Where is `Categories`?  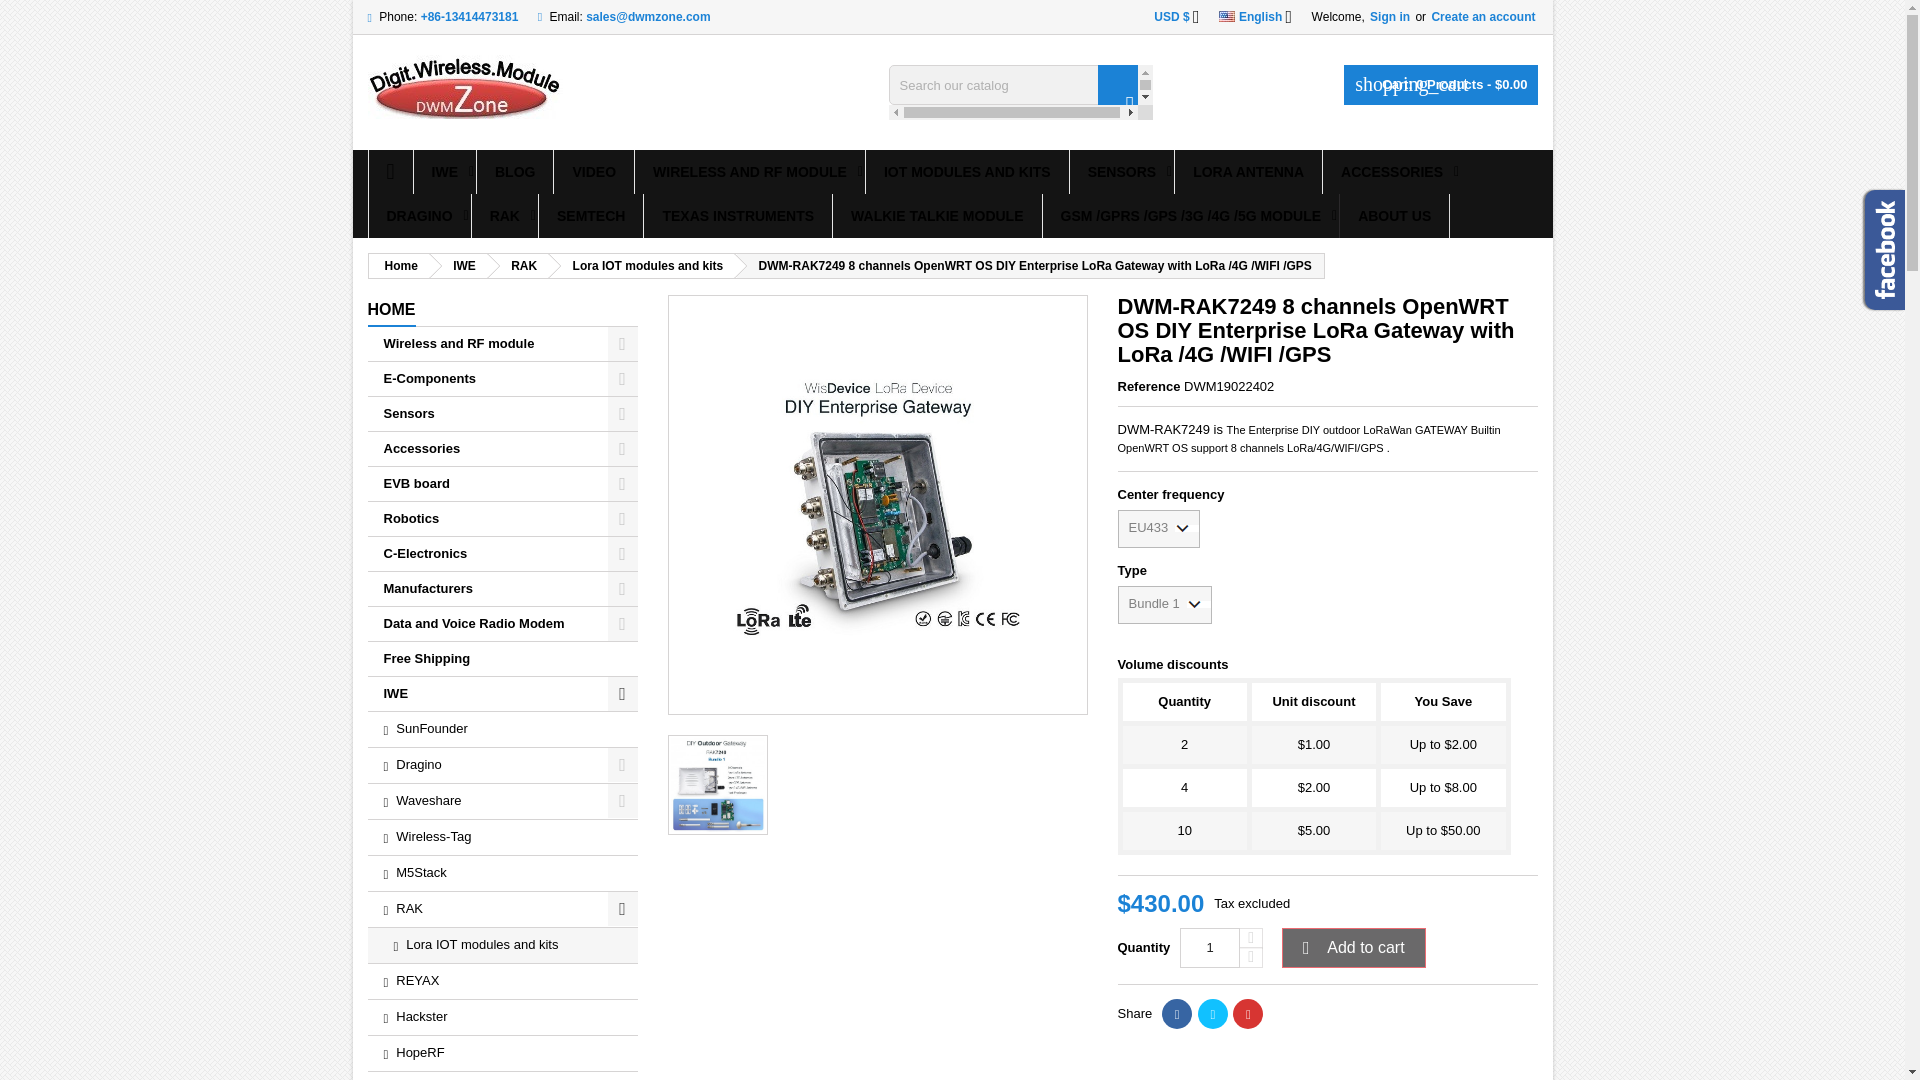
Categories is located at coordinates (392, 310).